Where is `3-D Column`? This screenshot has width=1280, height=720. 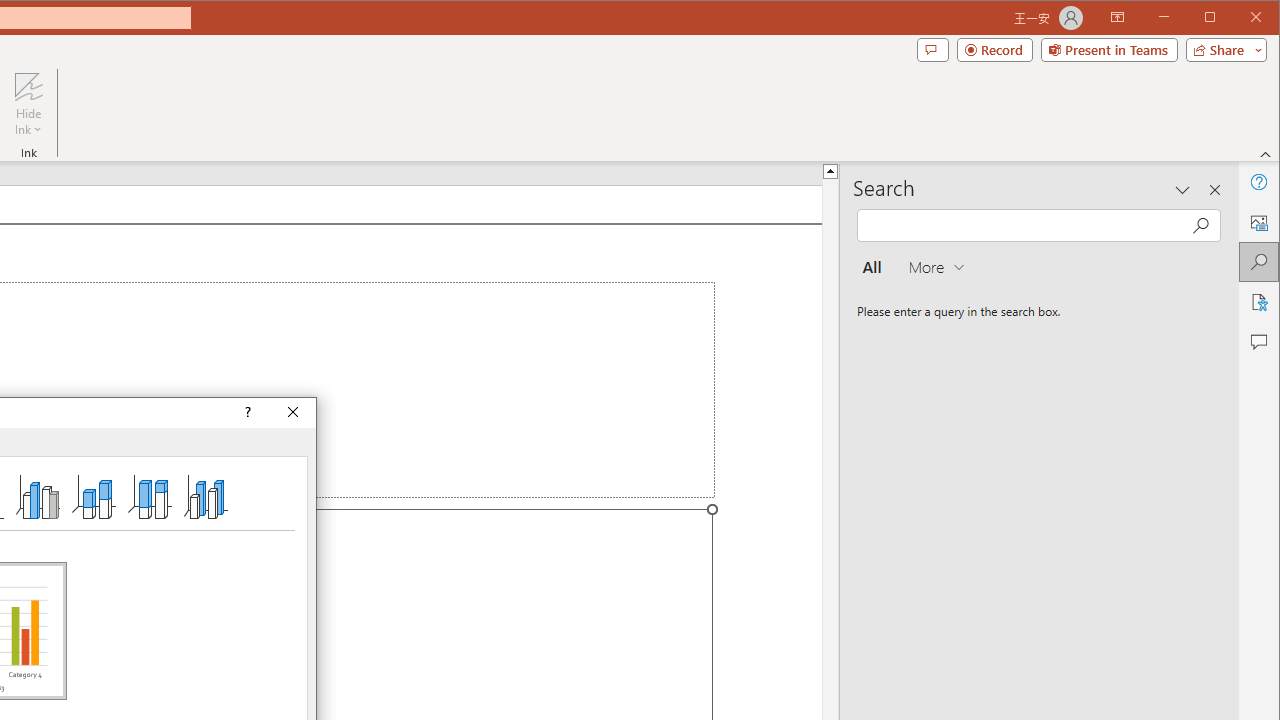
3-D Column is located at coordinates (206, 496).